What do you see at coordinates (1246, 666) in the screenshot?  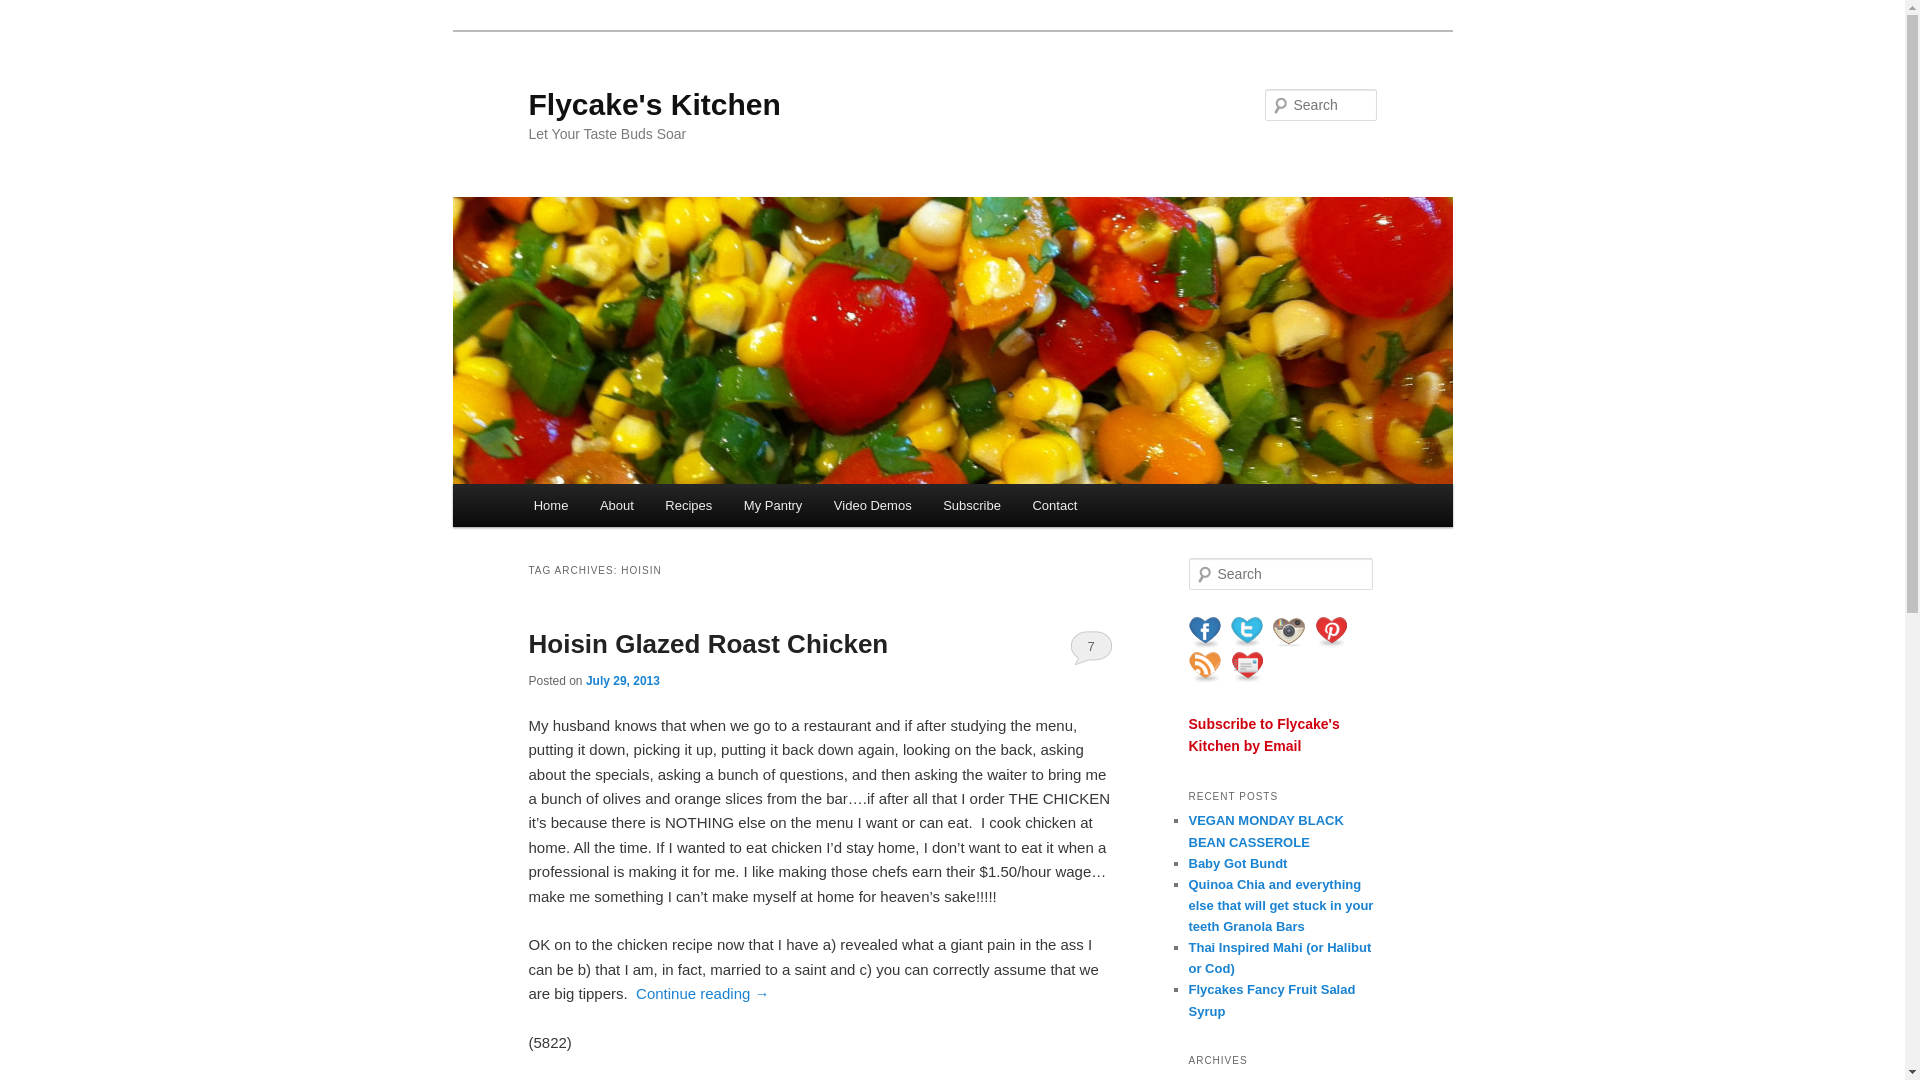 I see ` E-mail` at bounding box center [1246, 666].